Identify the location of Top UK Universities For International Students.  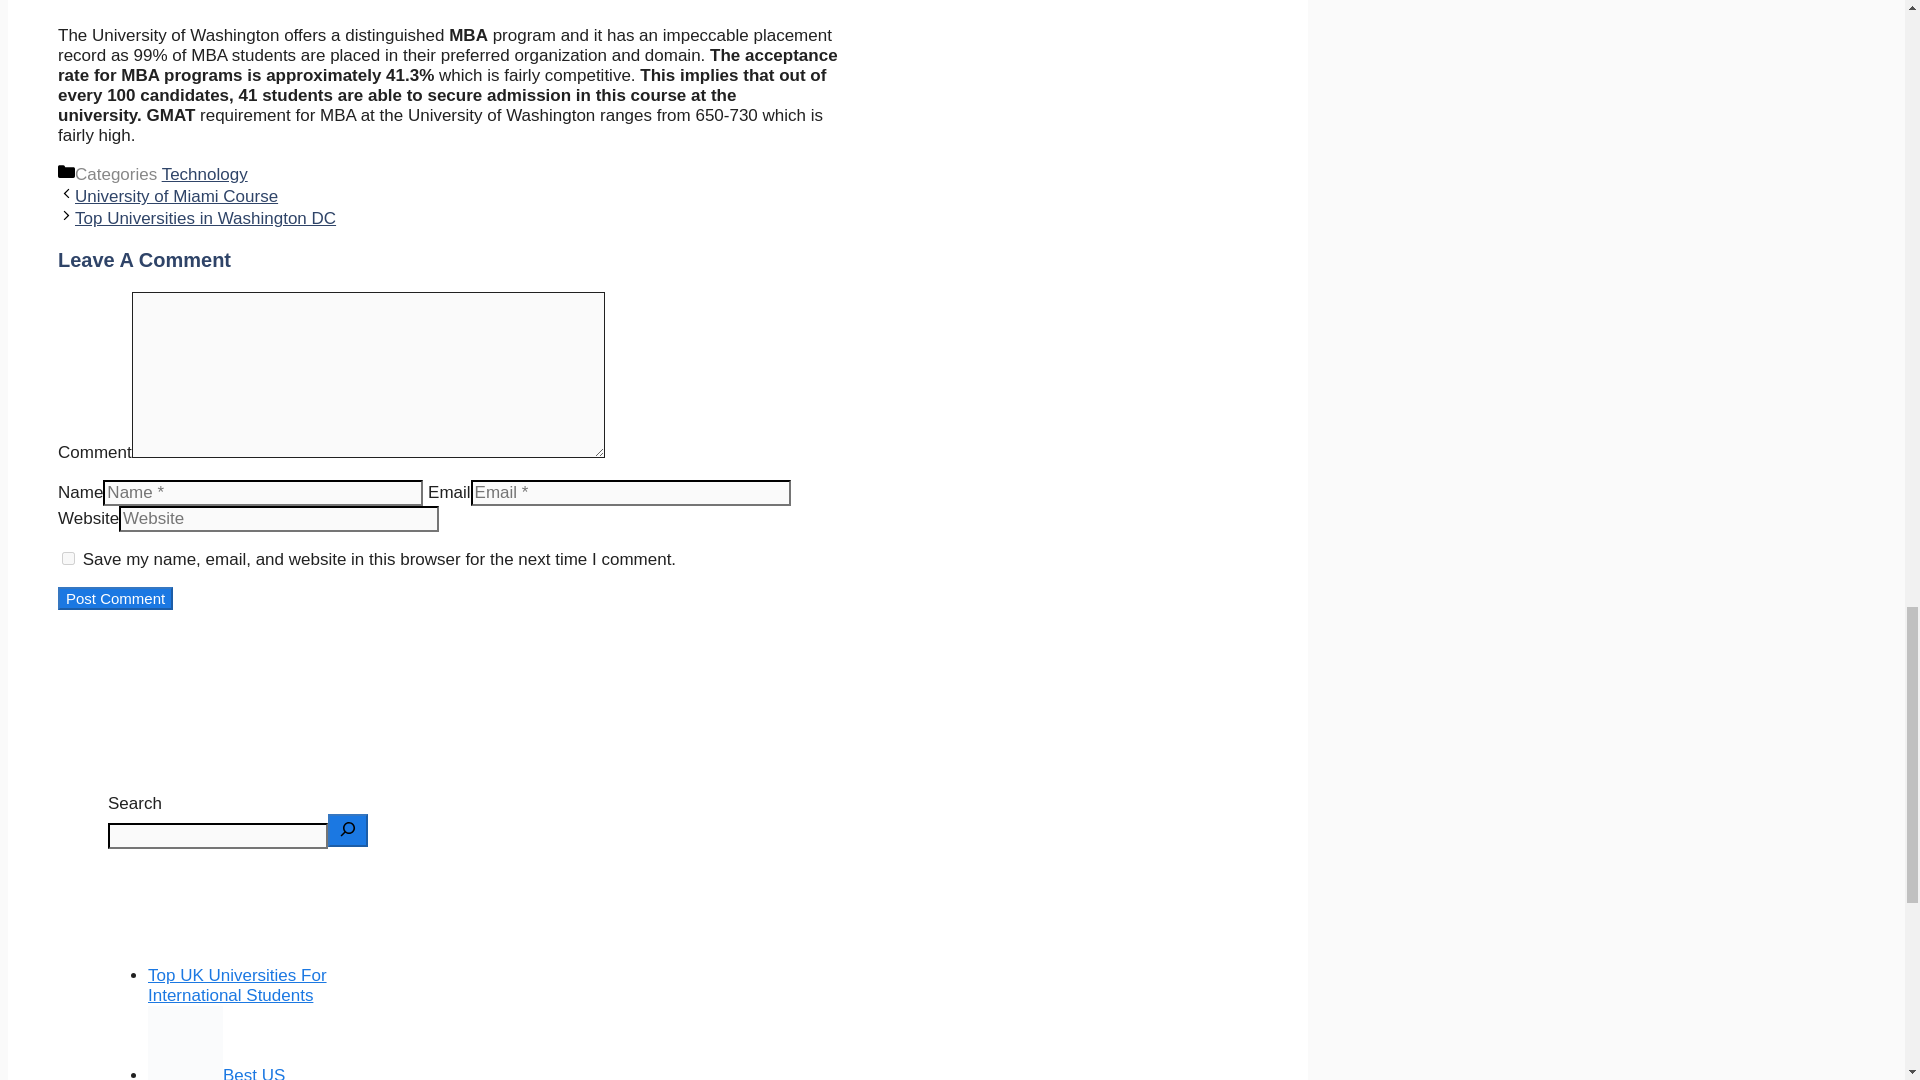
(236, 985).